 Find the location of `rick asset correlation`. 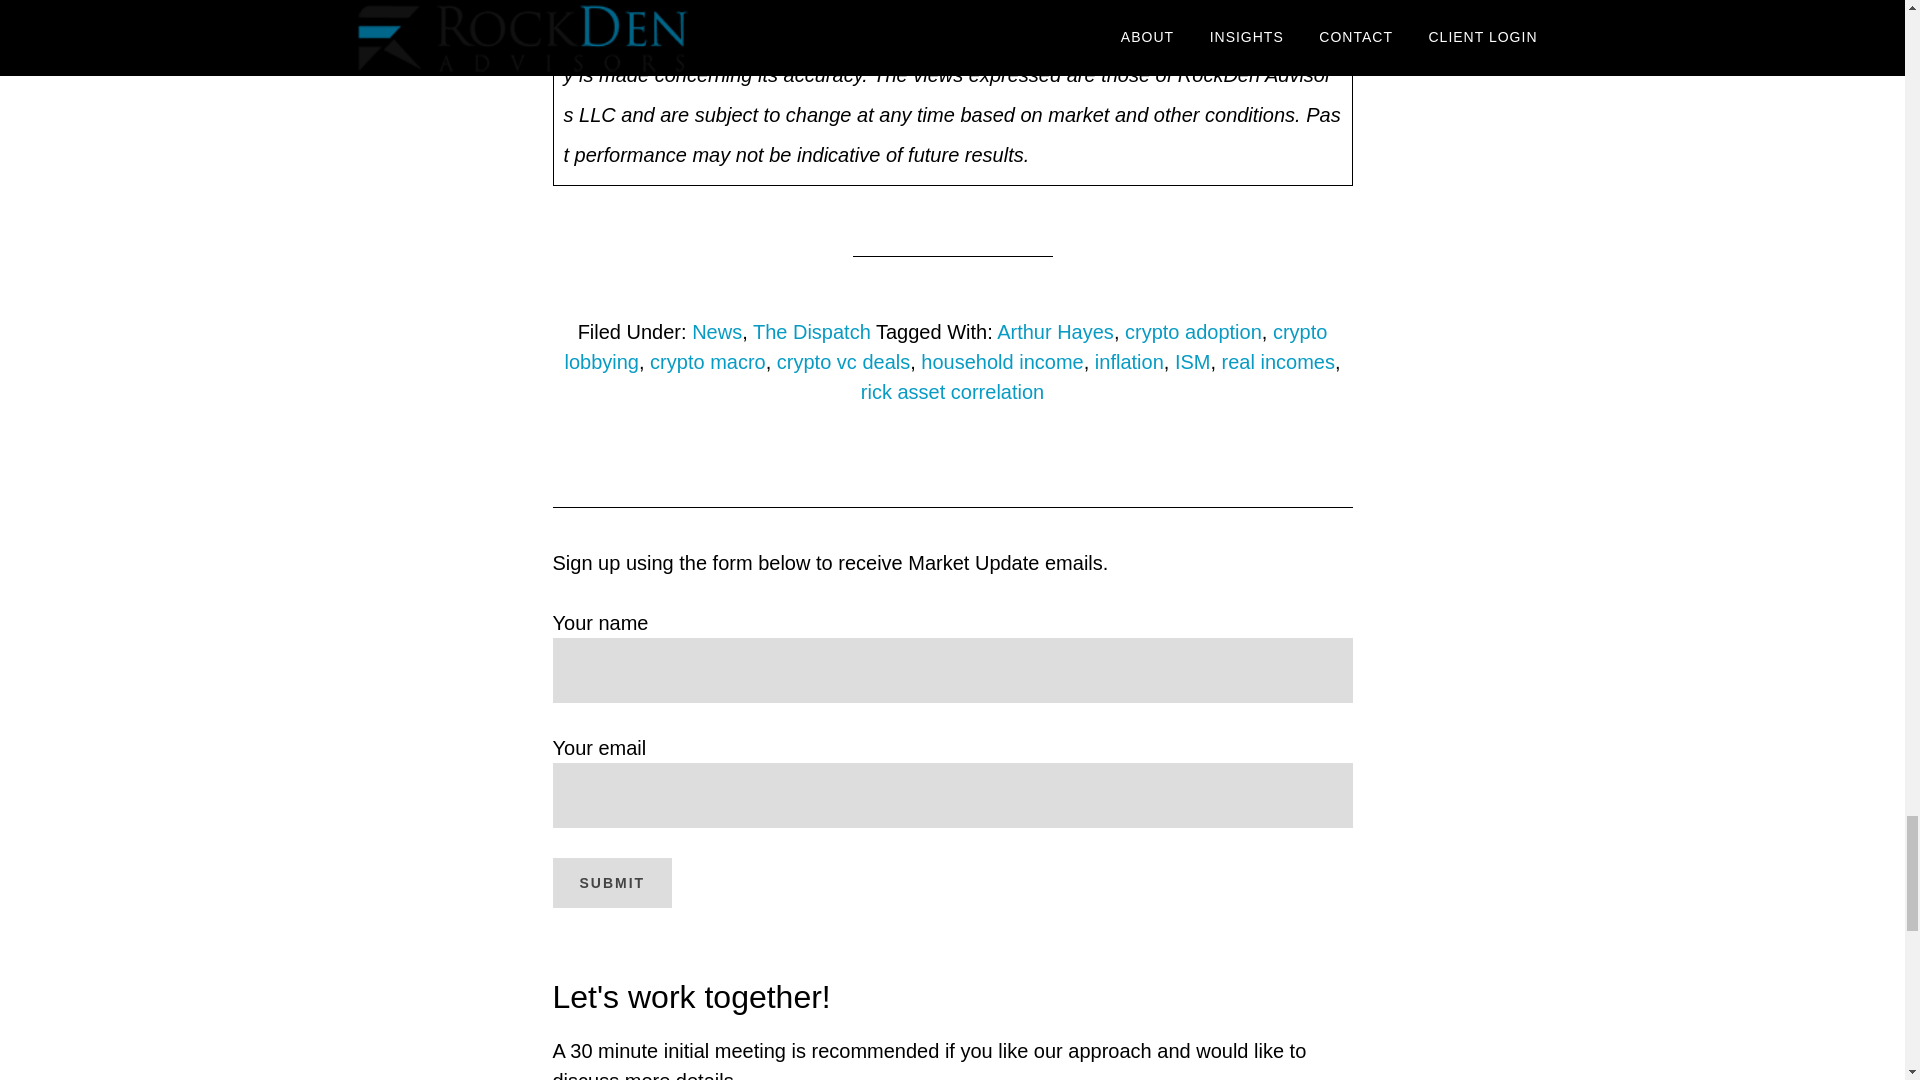

rick asset correlation is located at coordinates (952, 390).